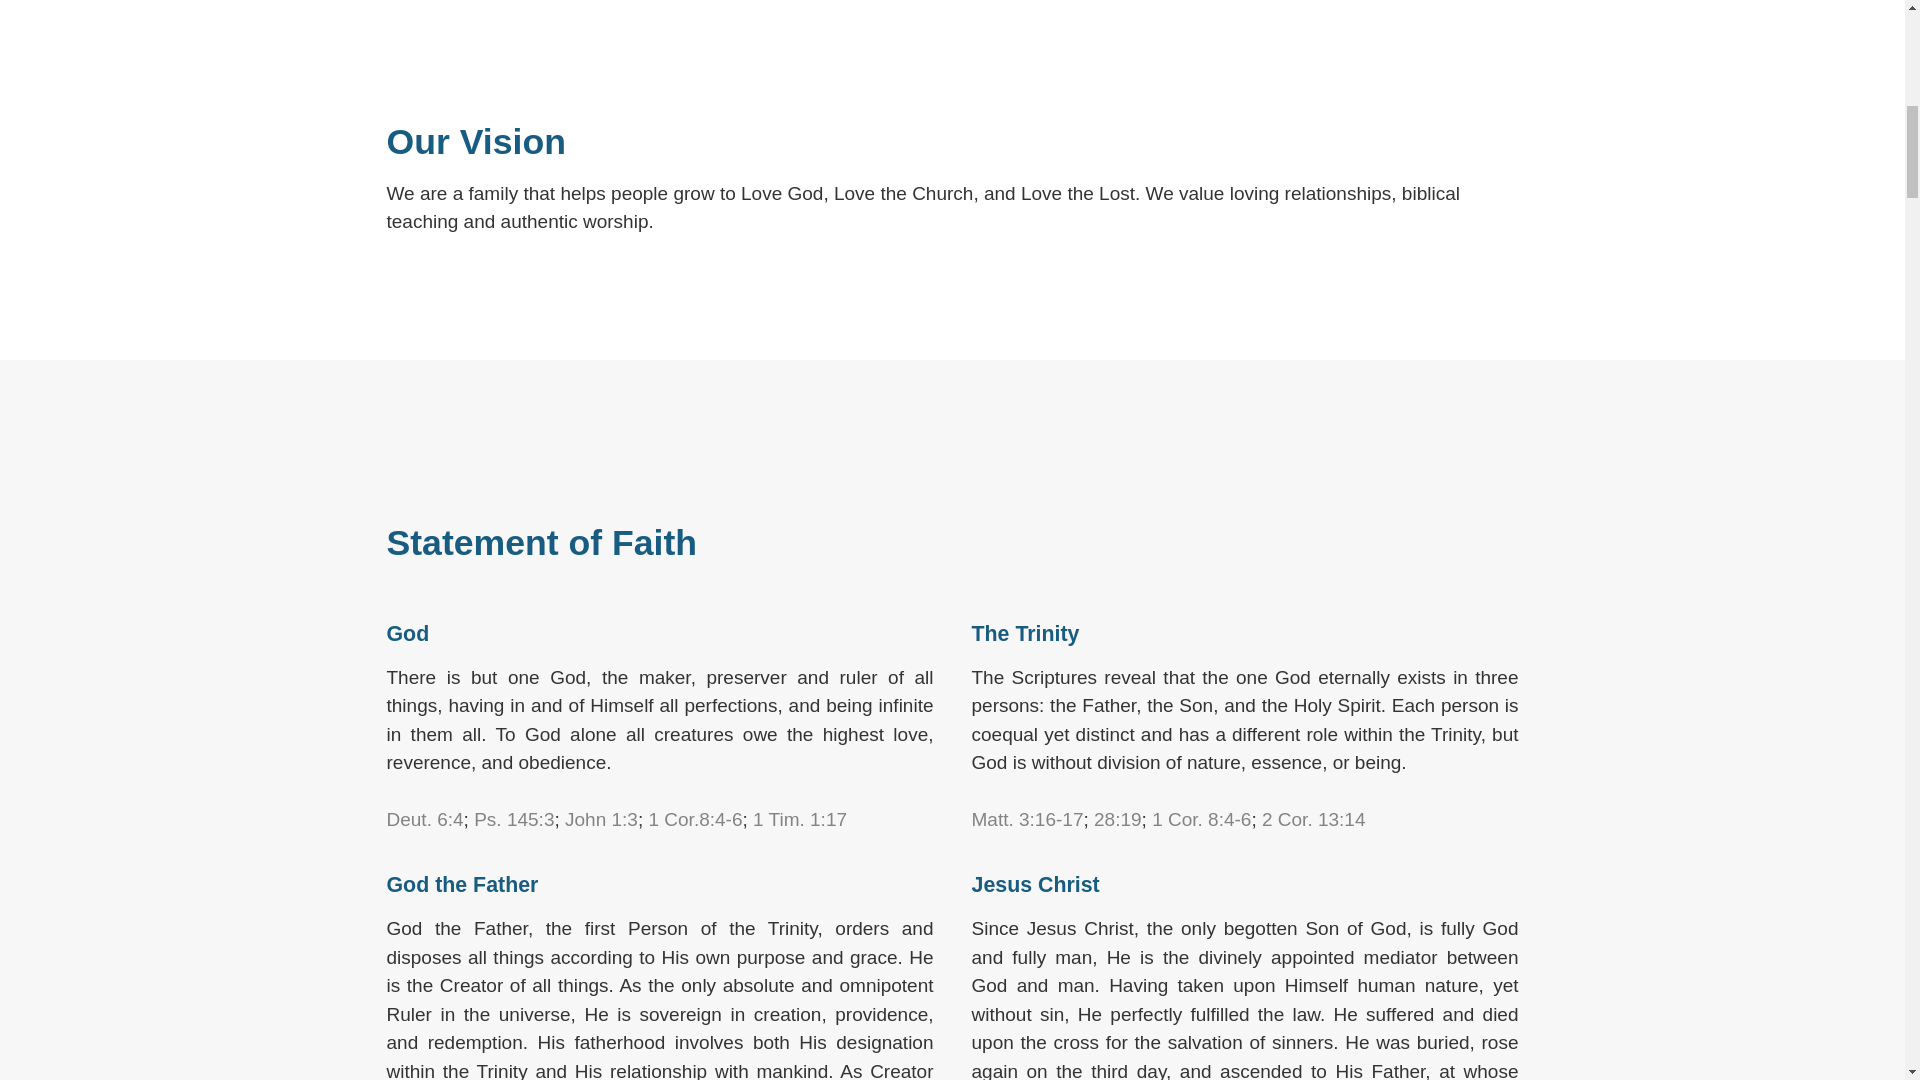 The height and width of the screenshot is (1080, 1920). What do you see at coordinates (514, 819) in the screenshot?
I see `Ps. 145:3` at bounding box center [514, 819].